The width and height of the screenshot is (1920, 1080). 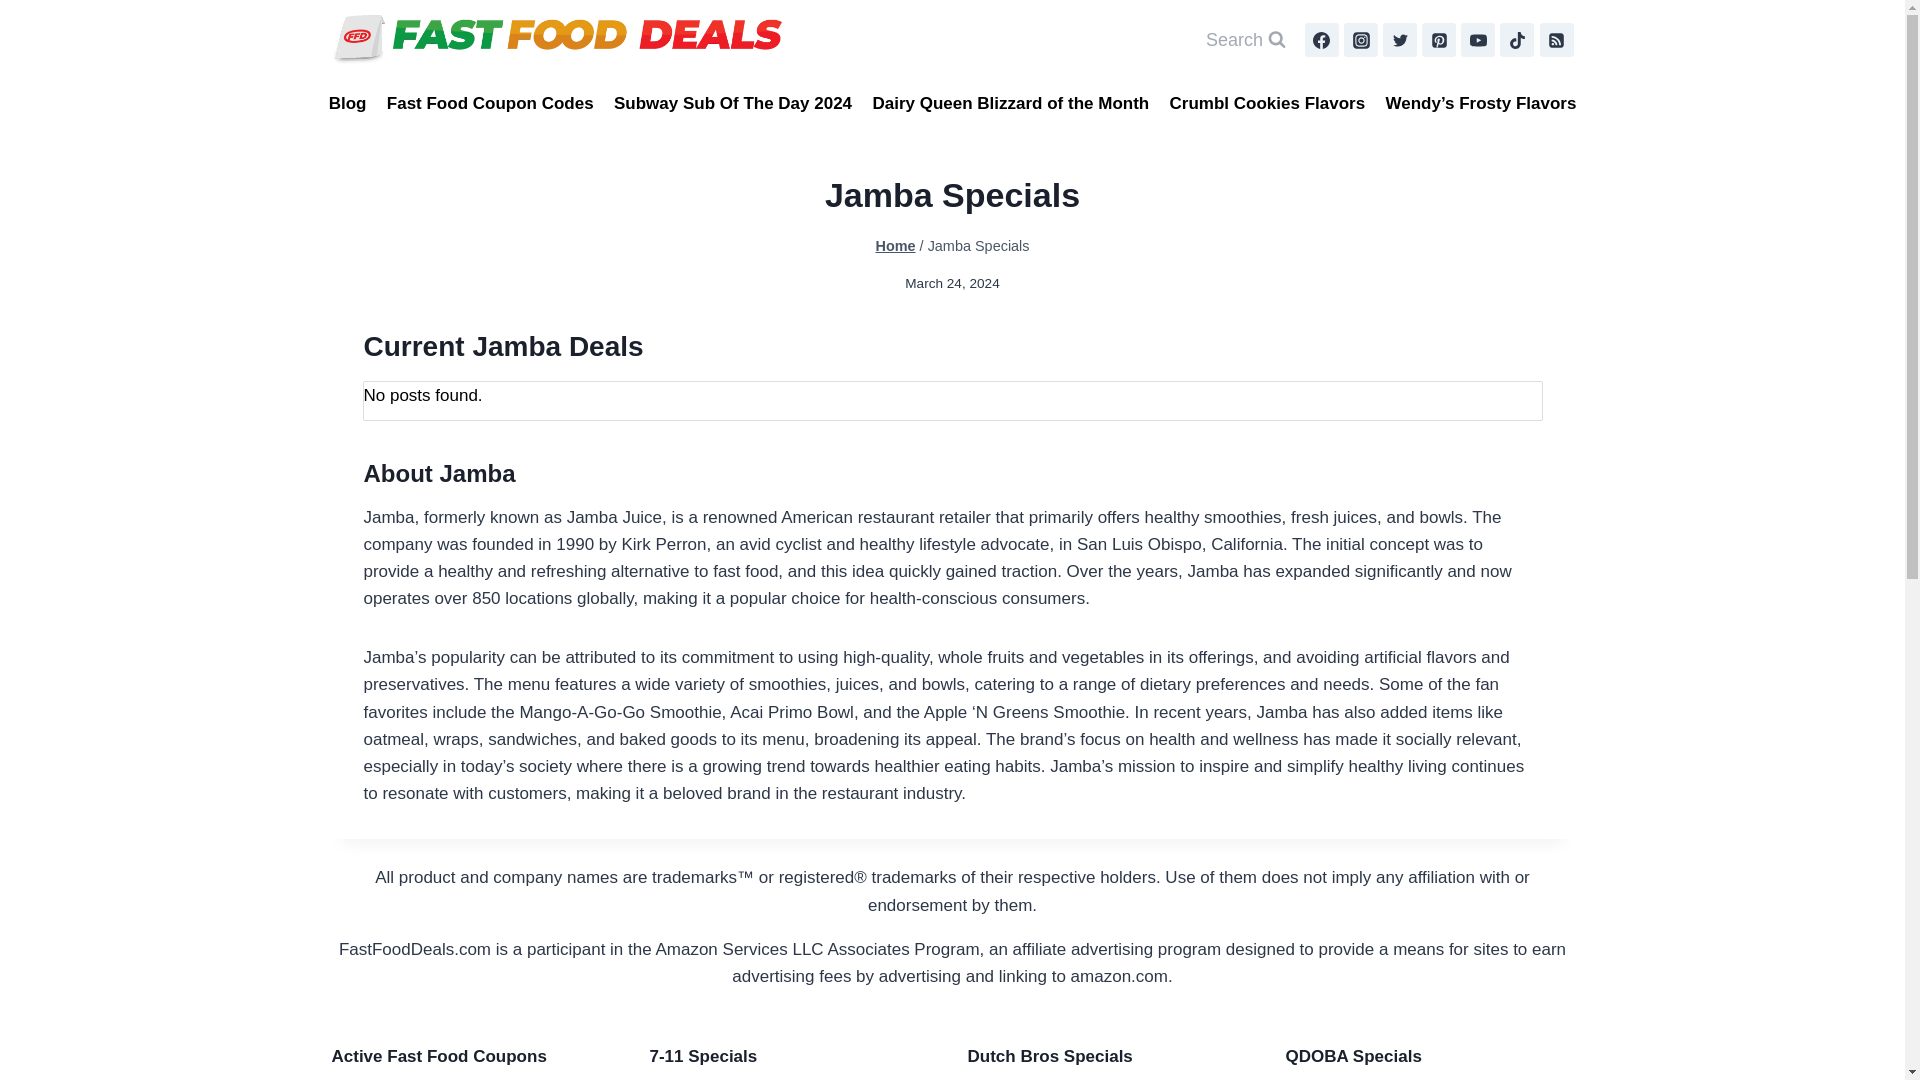 I want to click on Subway Sub Of The Day 2024, so click(x=733, y=104).